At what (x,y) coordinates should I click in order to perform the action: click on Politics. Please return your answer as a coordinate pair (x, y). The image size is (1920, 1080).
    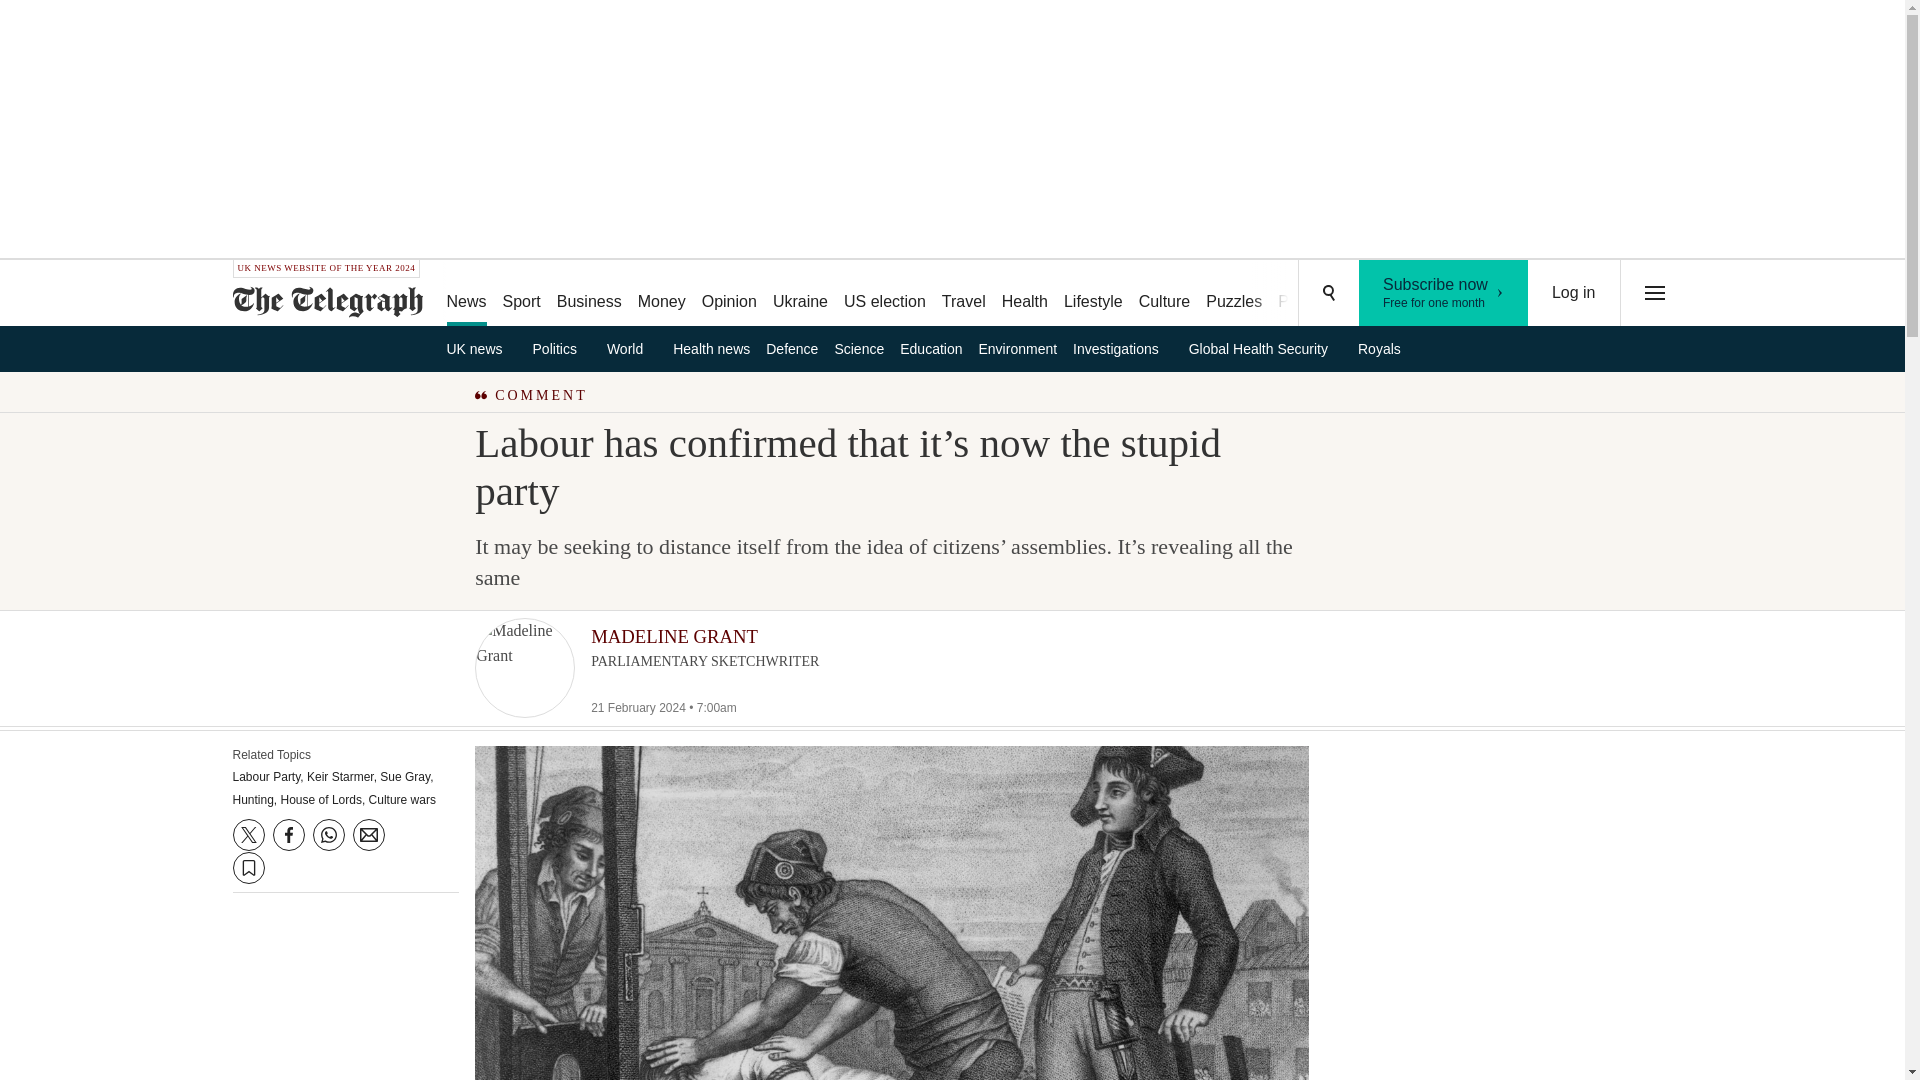
    Looking at the image, I should click on (1164, 294).